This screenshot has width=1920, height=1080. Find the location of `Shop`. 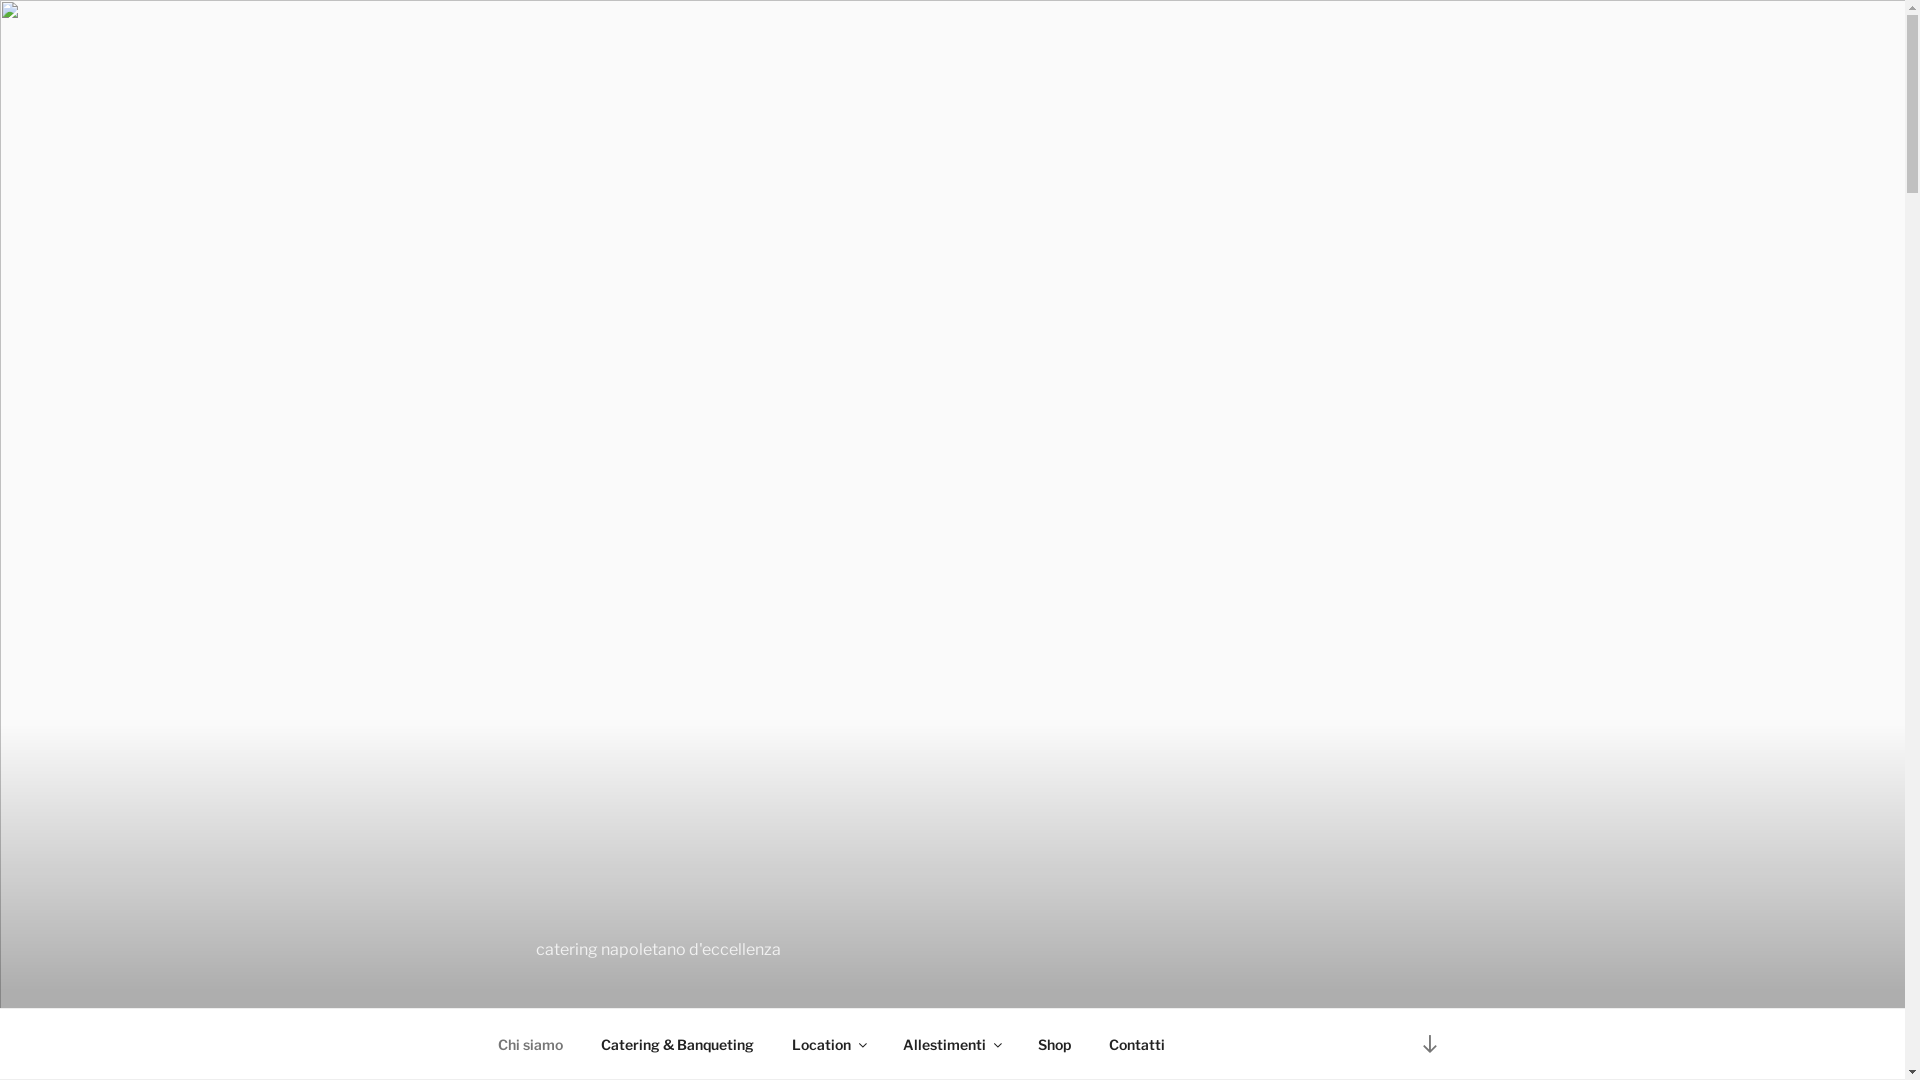

Shop is located at coordinates (1054, 1044).